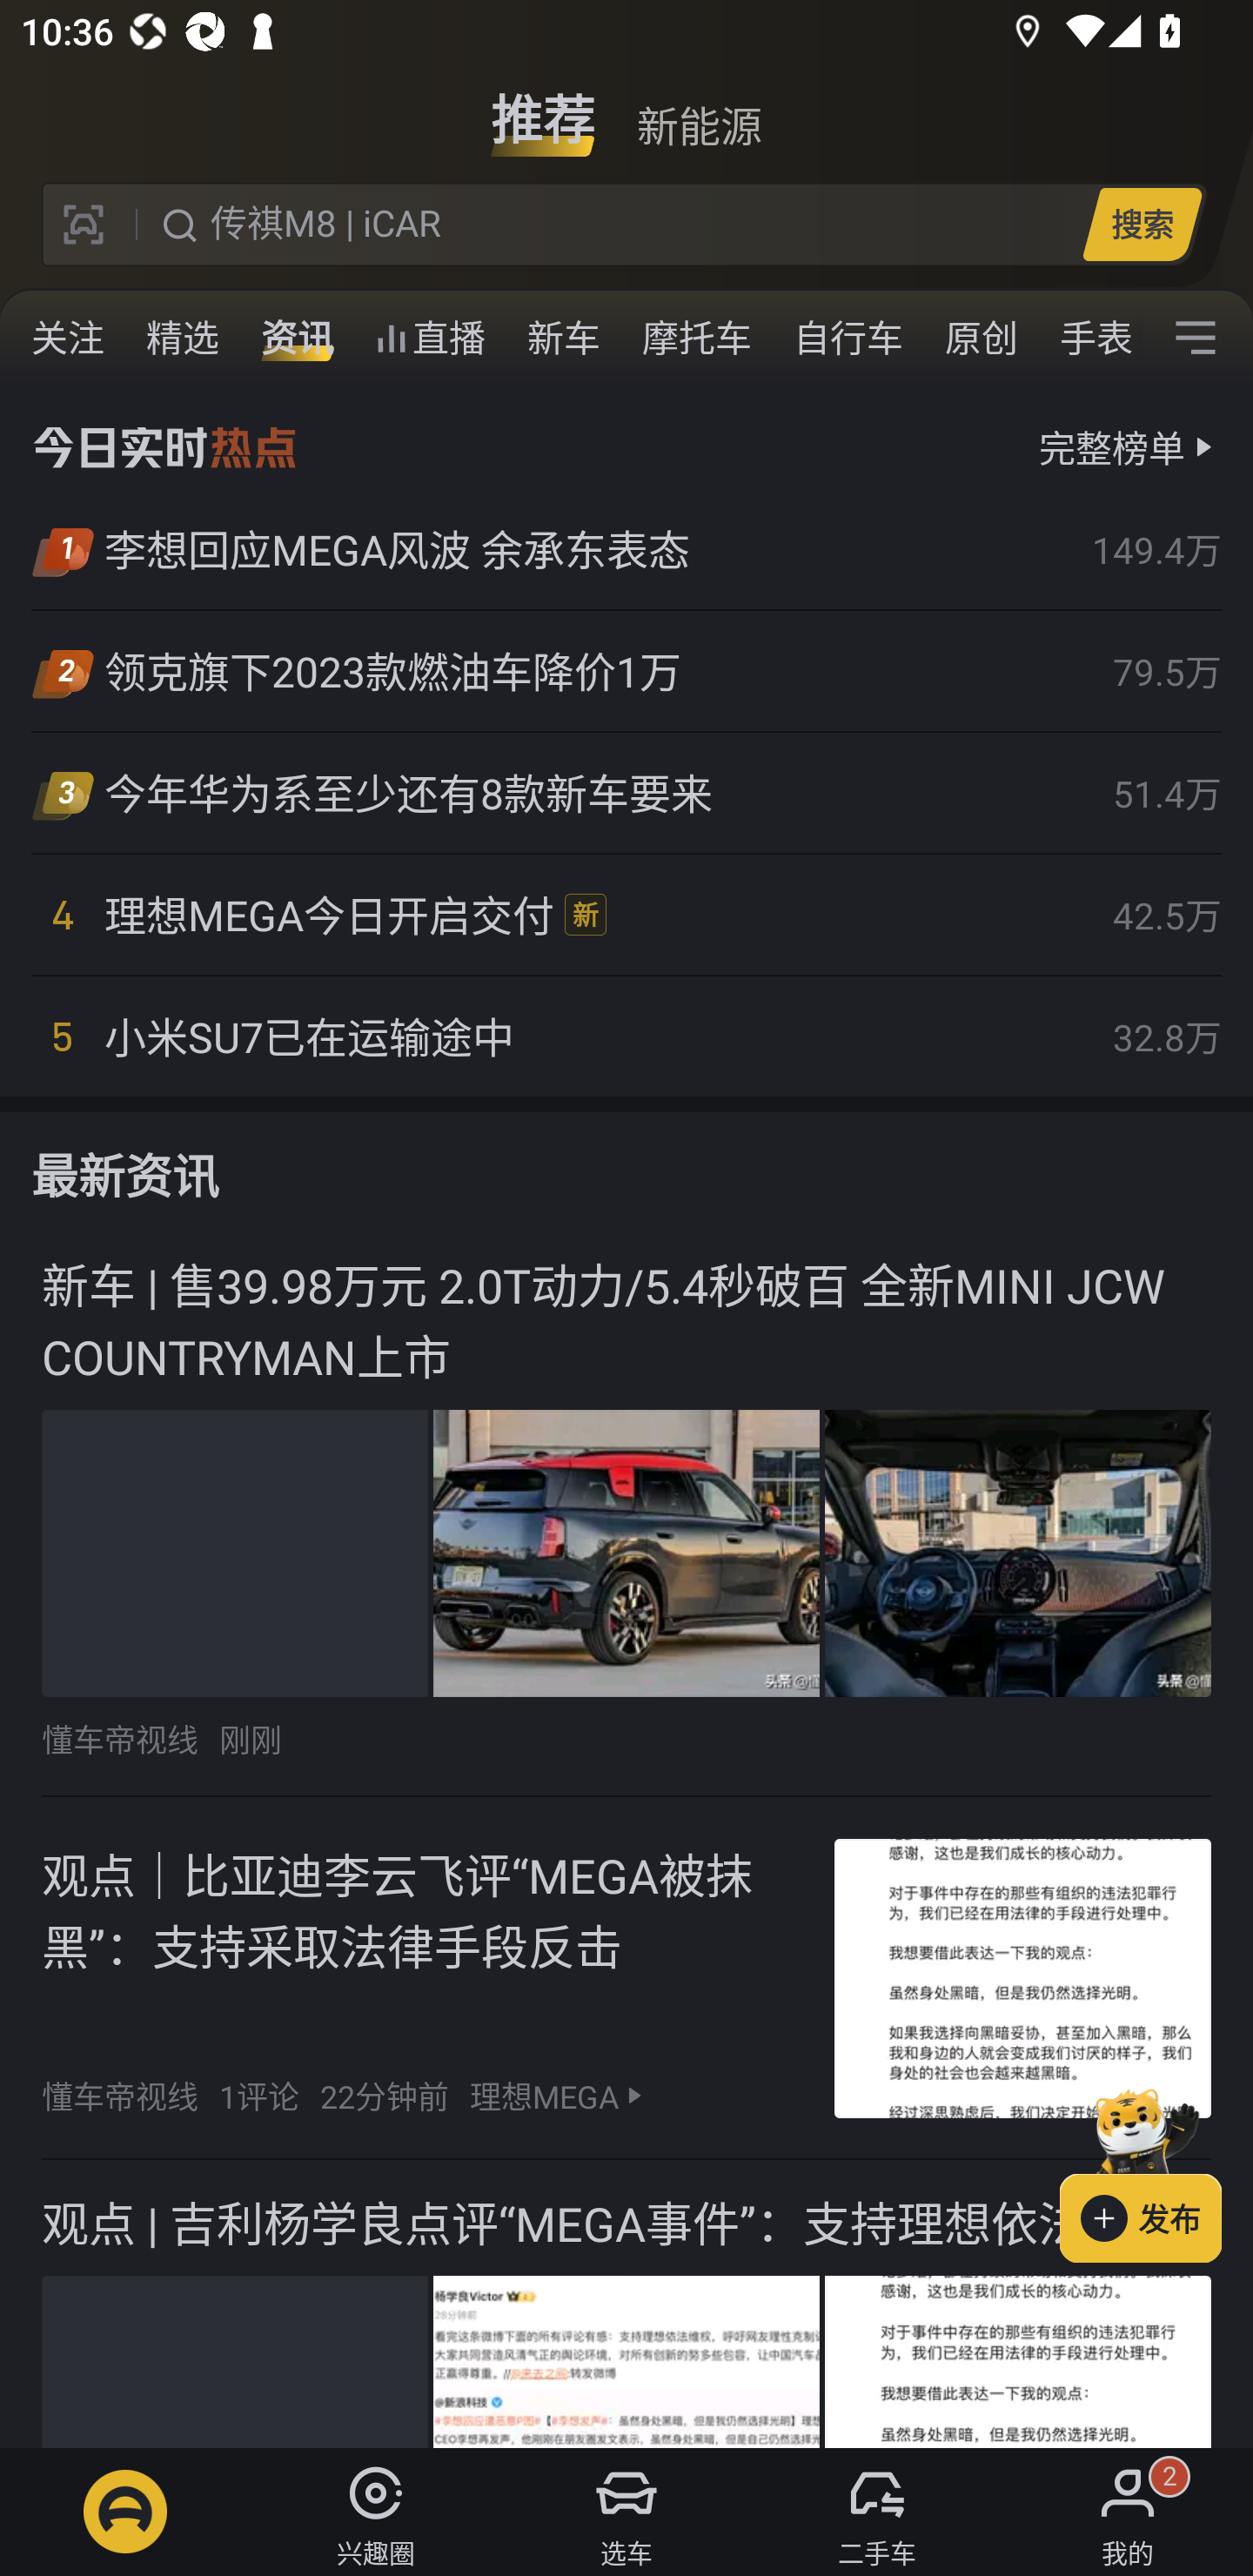  Describe the element at coordinates (982, 338) in the screenshot. I see `原创` at that location.